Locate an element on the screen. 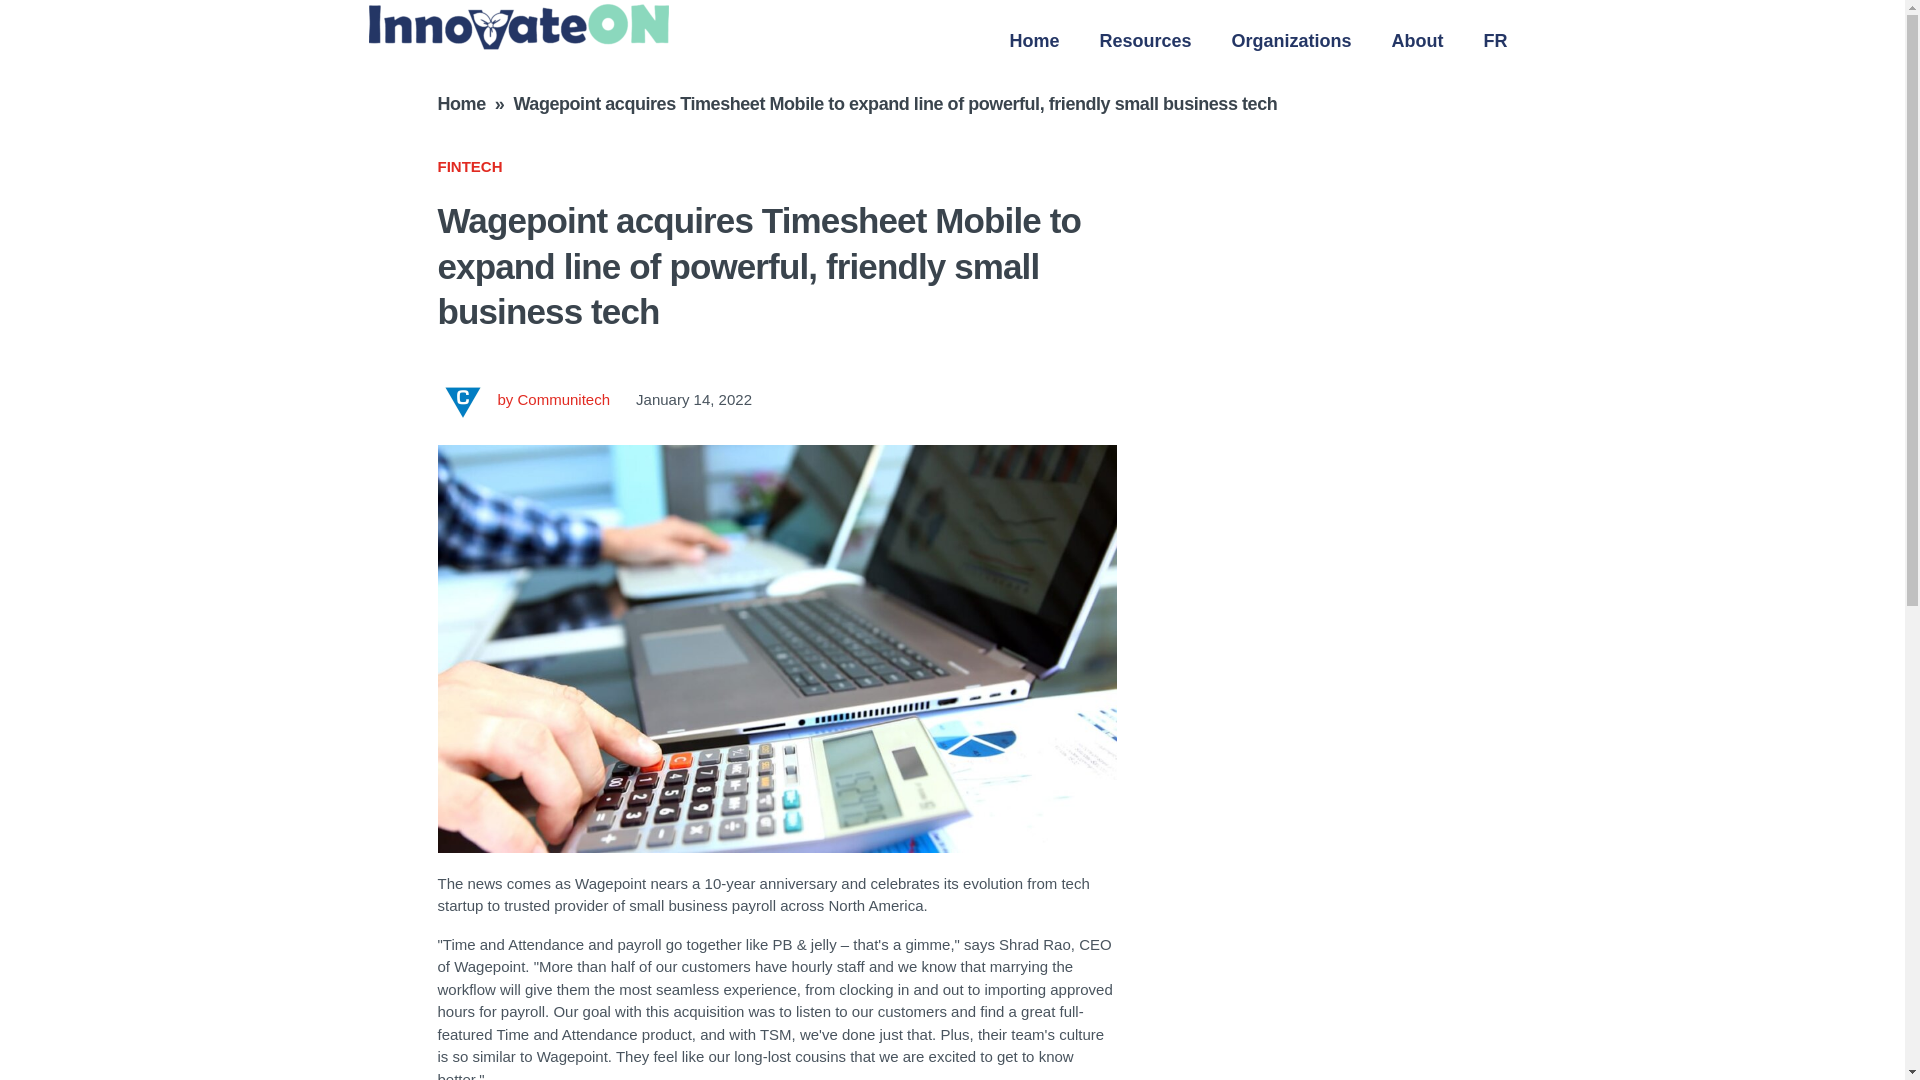 The image size is (1920, 1080). FINTECH is located at coordinates (470, 166).